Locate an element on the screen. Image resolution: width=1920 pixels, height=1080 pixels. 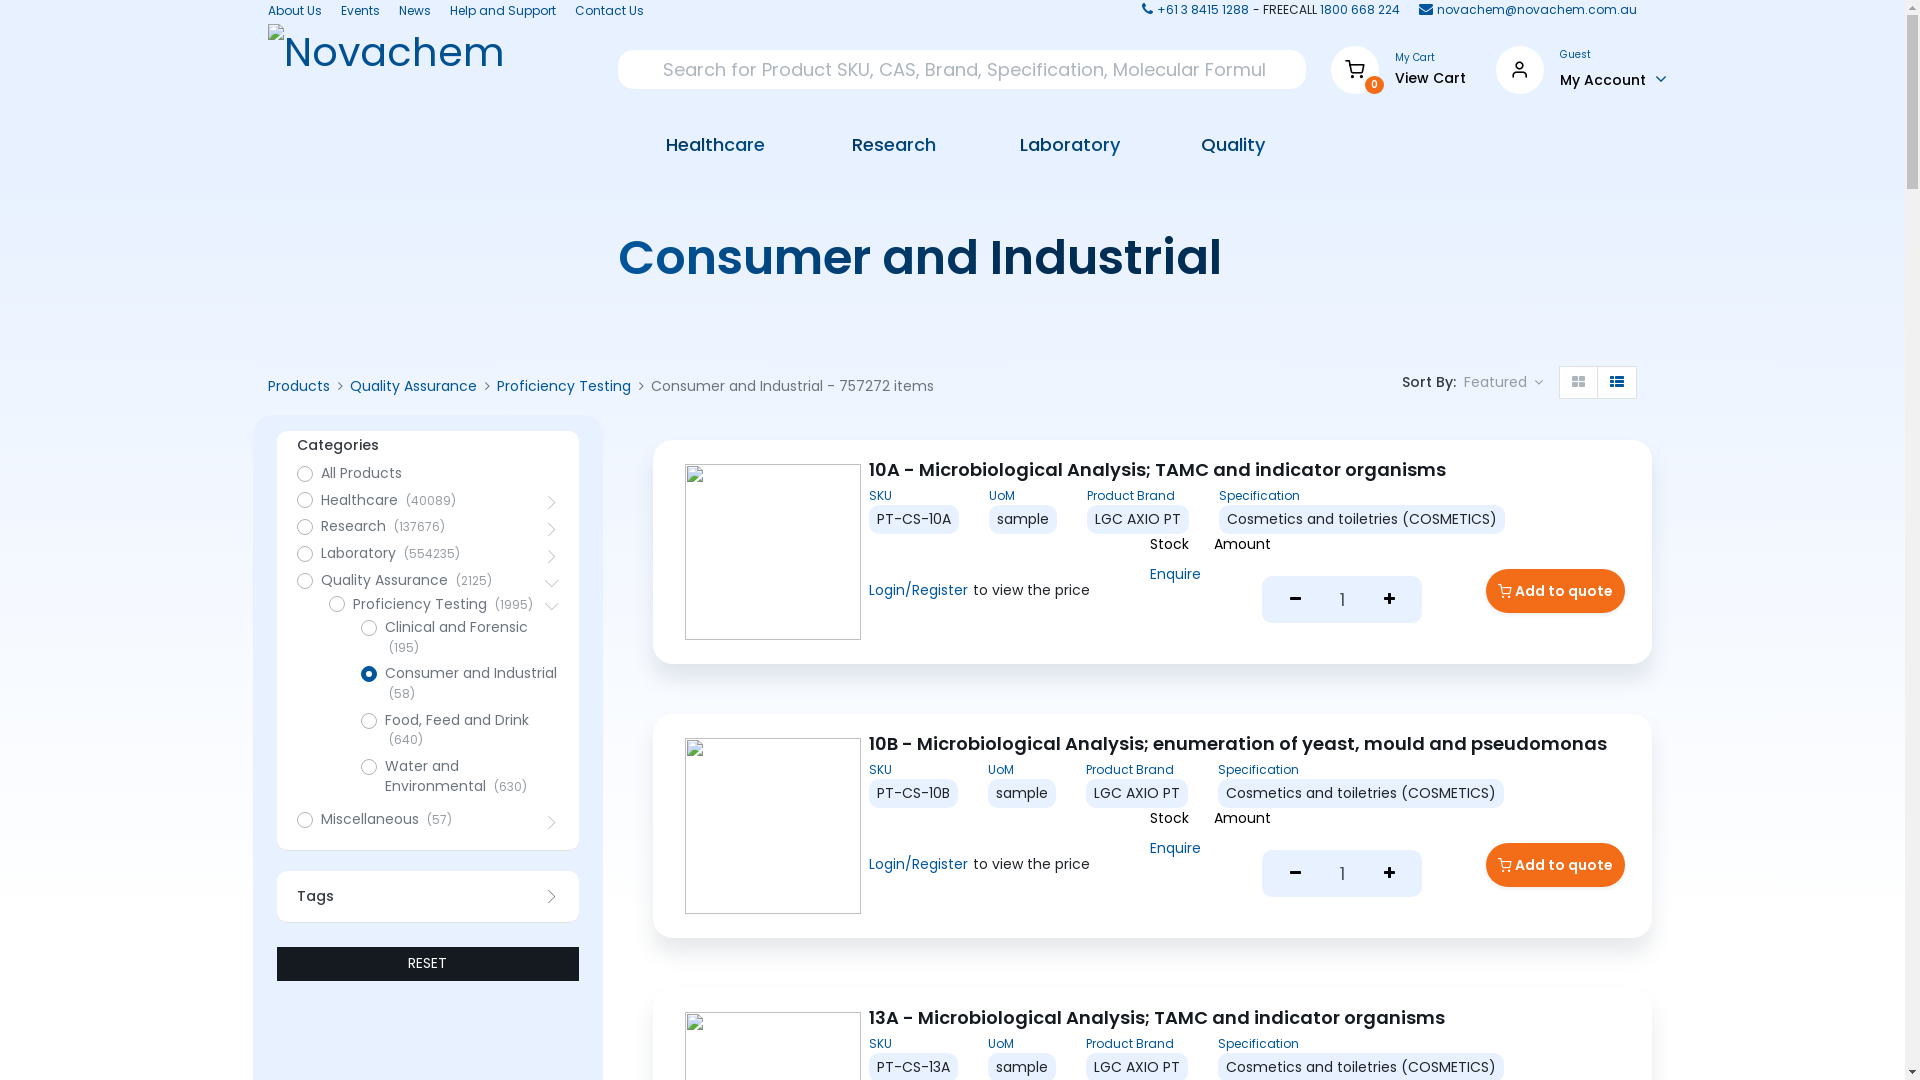
News is located at coordinates (415, 12).